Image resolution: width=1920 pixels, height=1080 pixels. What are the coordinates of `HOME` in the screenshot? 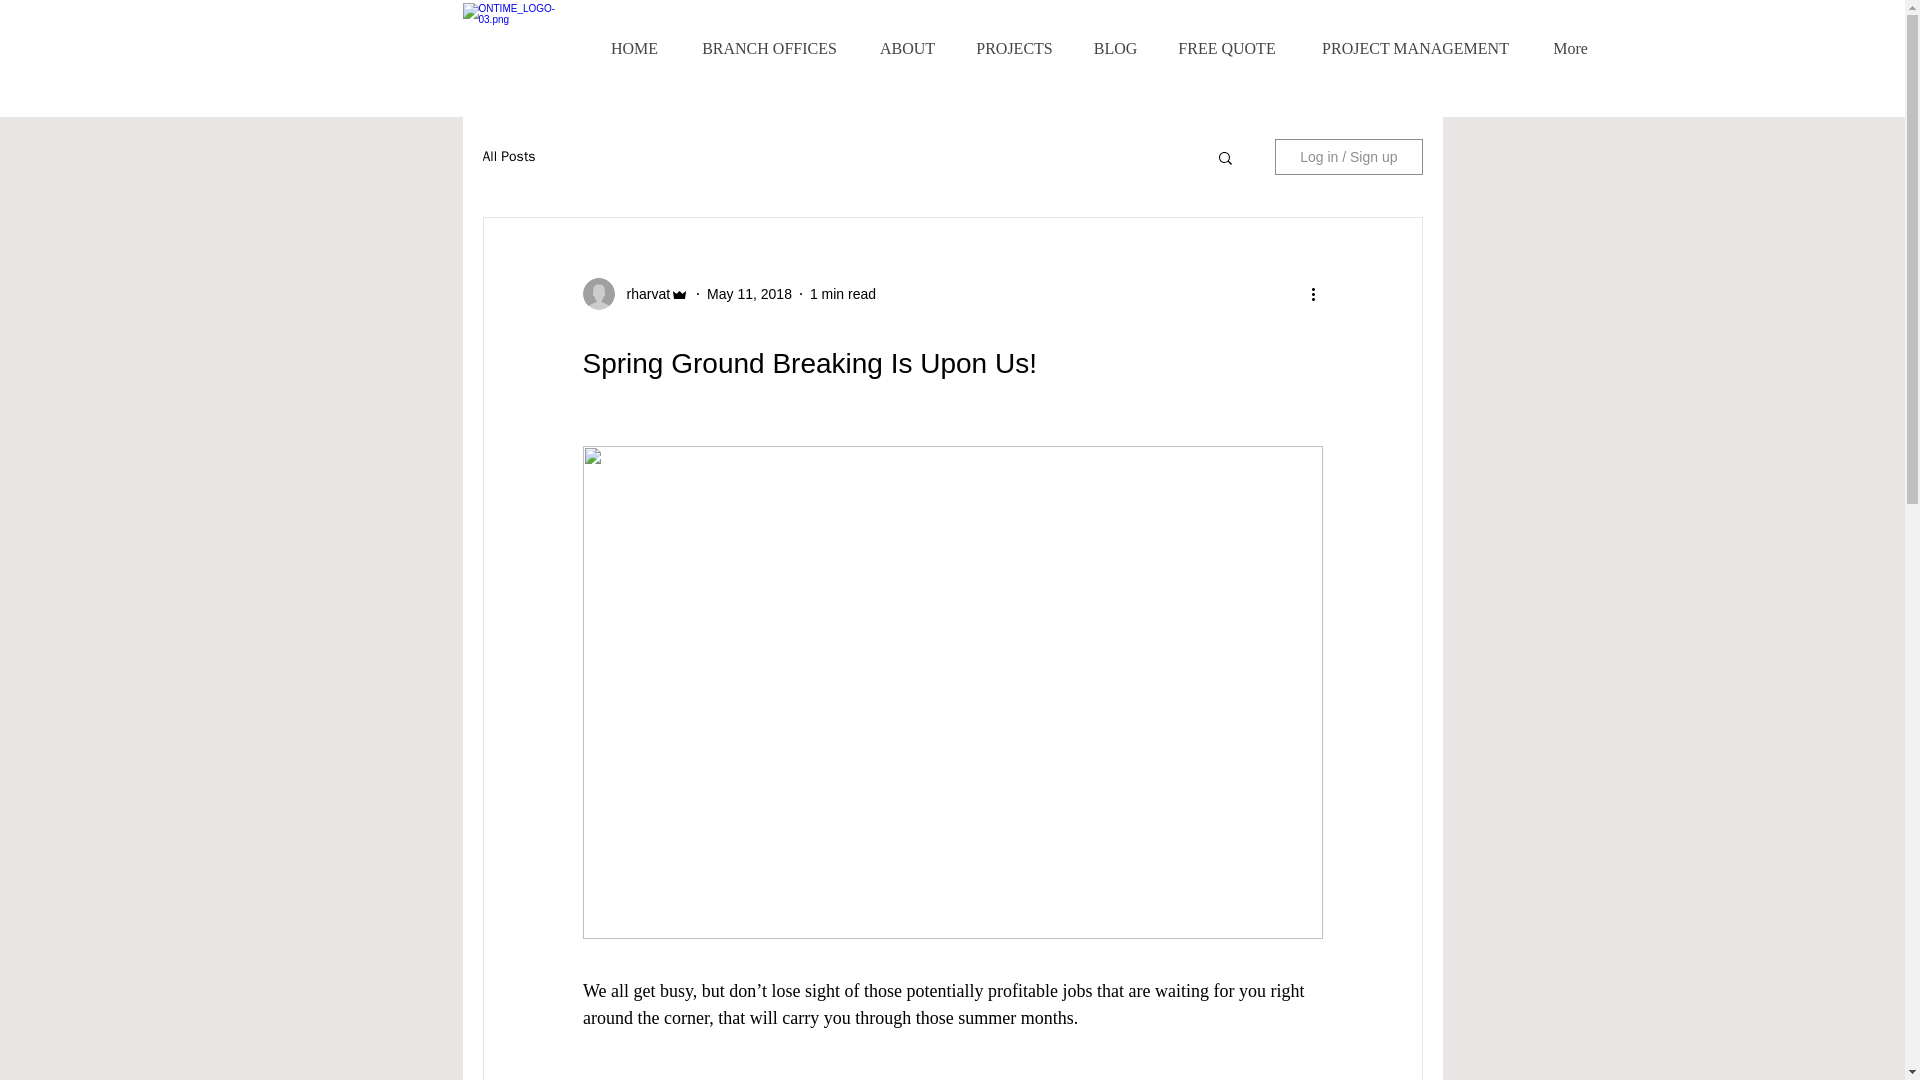 It's located at (634, 48).